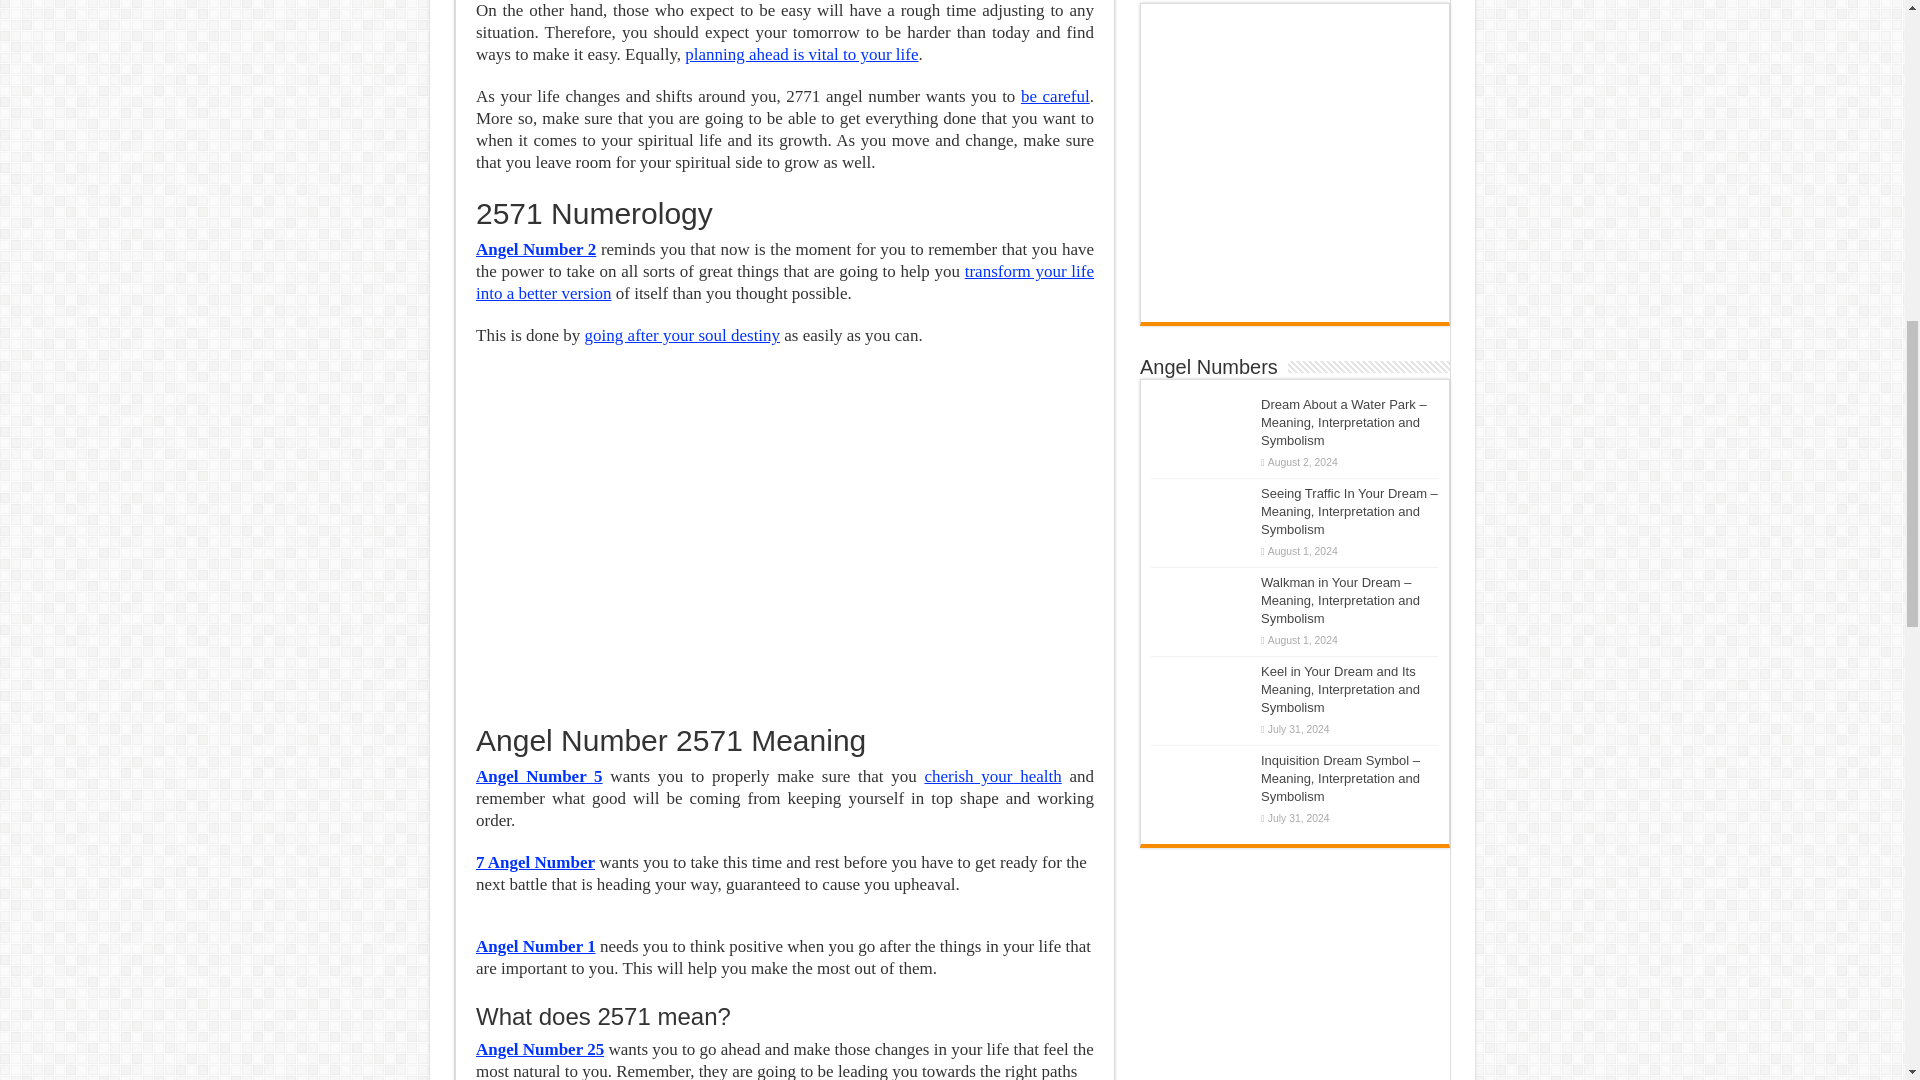  Describe the element at coordinates (536, 249) in the screenshot. I see `Angel Number 2` at that location.